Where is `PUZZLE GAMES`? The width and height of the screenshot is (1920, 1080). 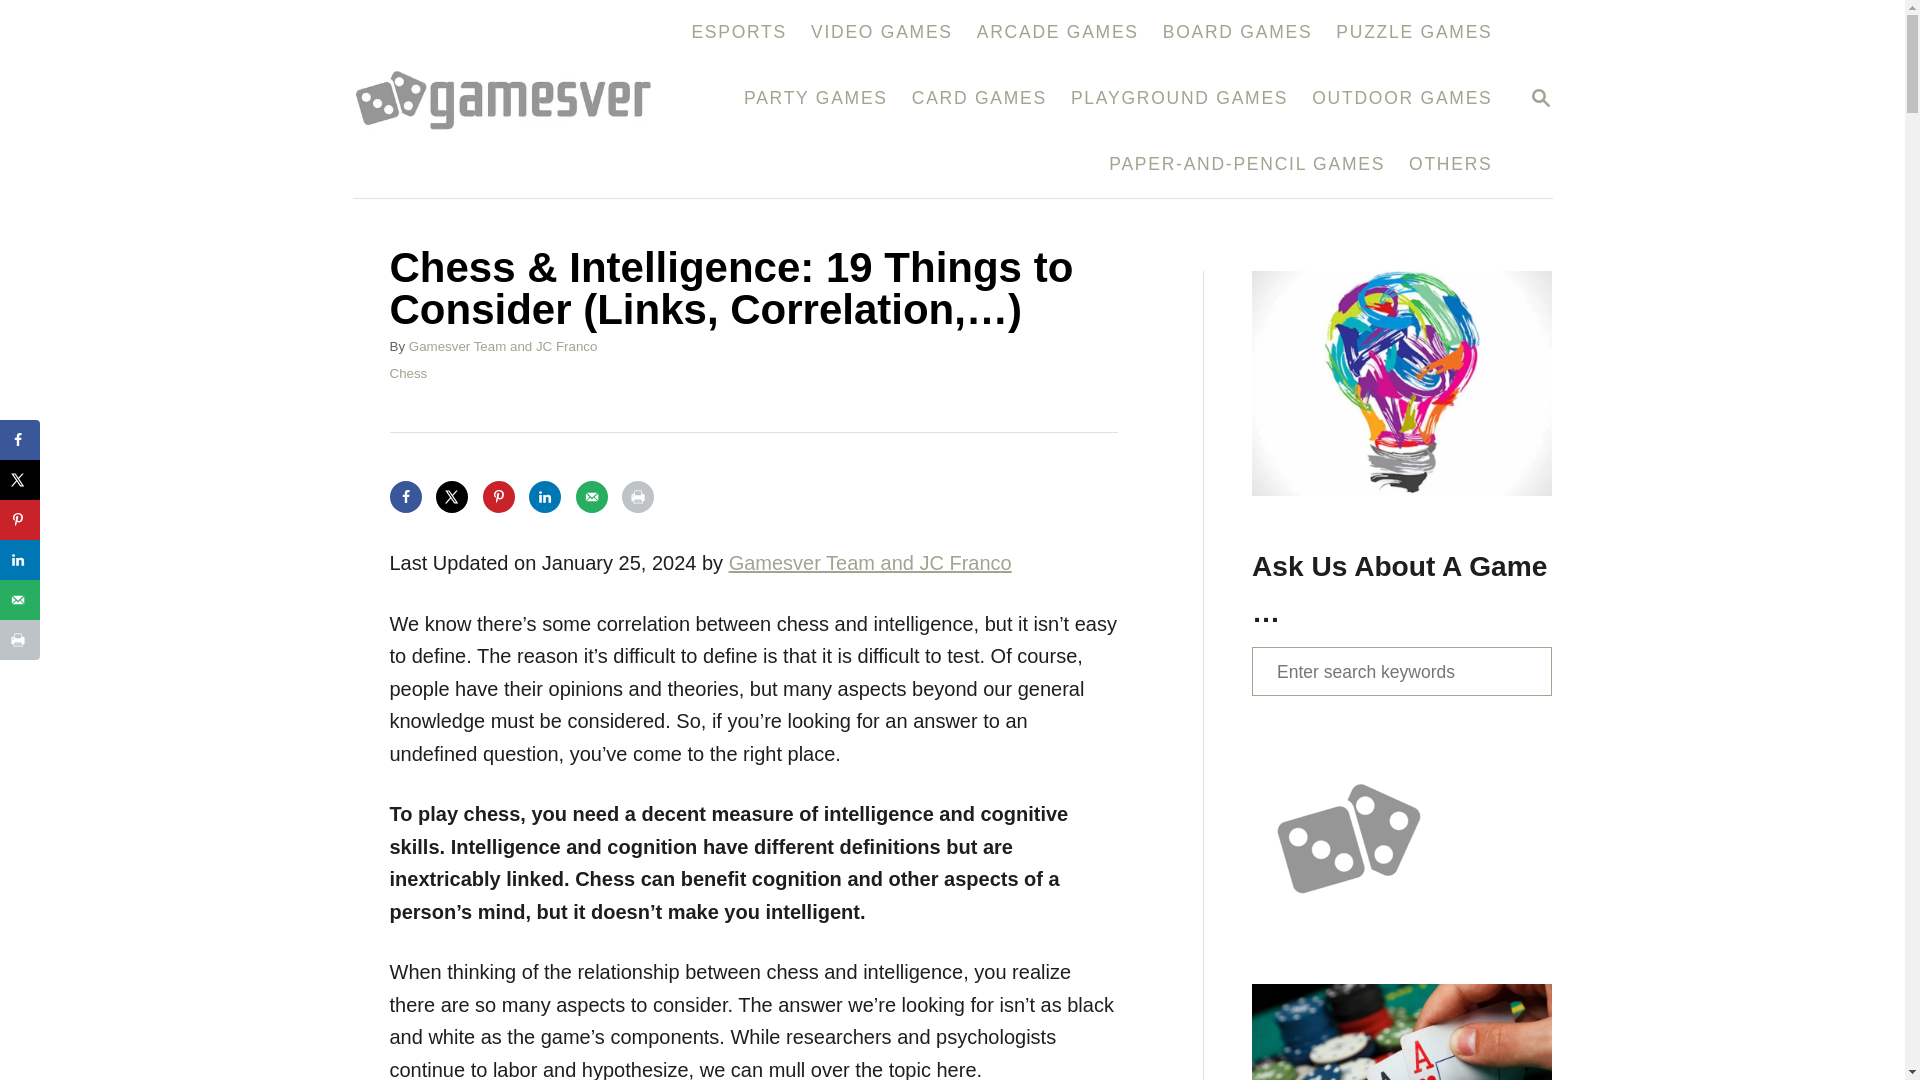
PUZZLE GAMES is located at coordinates (1414, 32).